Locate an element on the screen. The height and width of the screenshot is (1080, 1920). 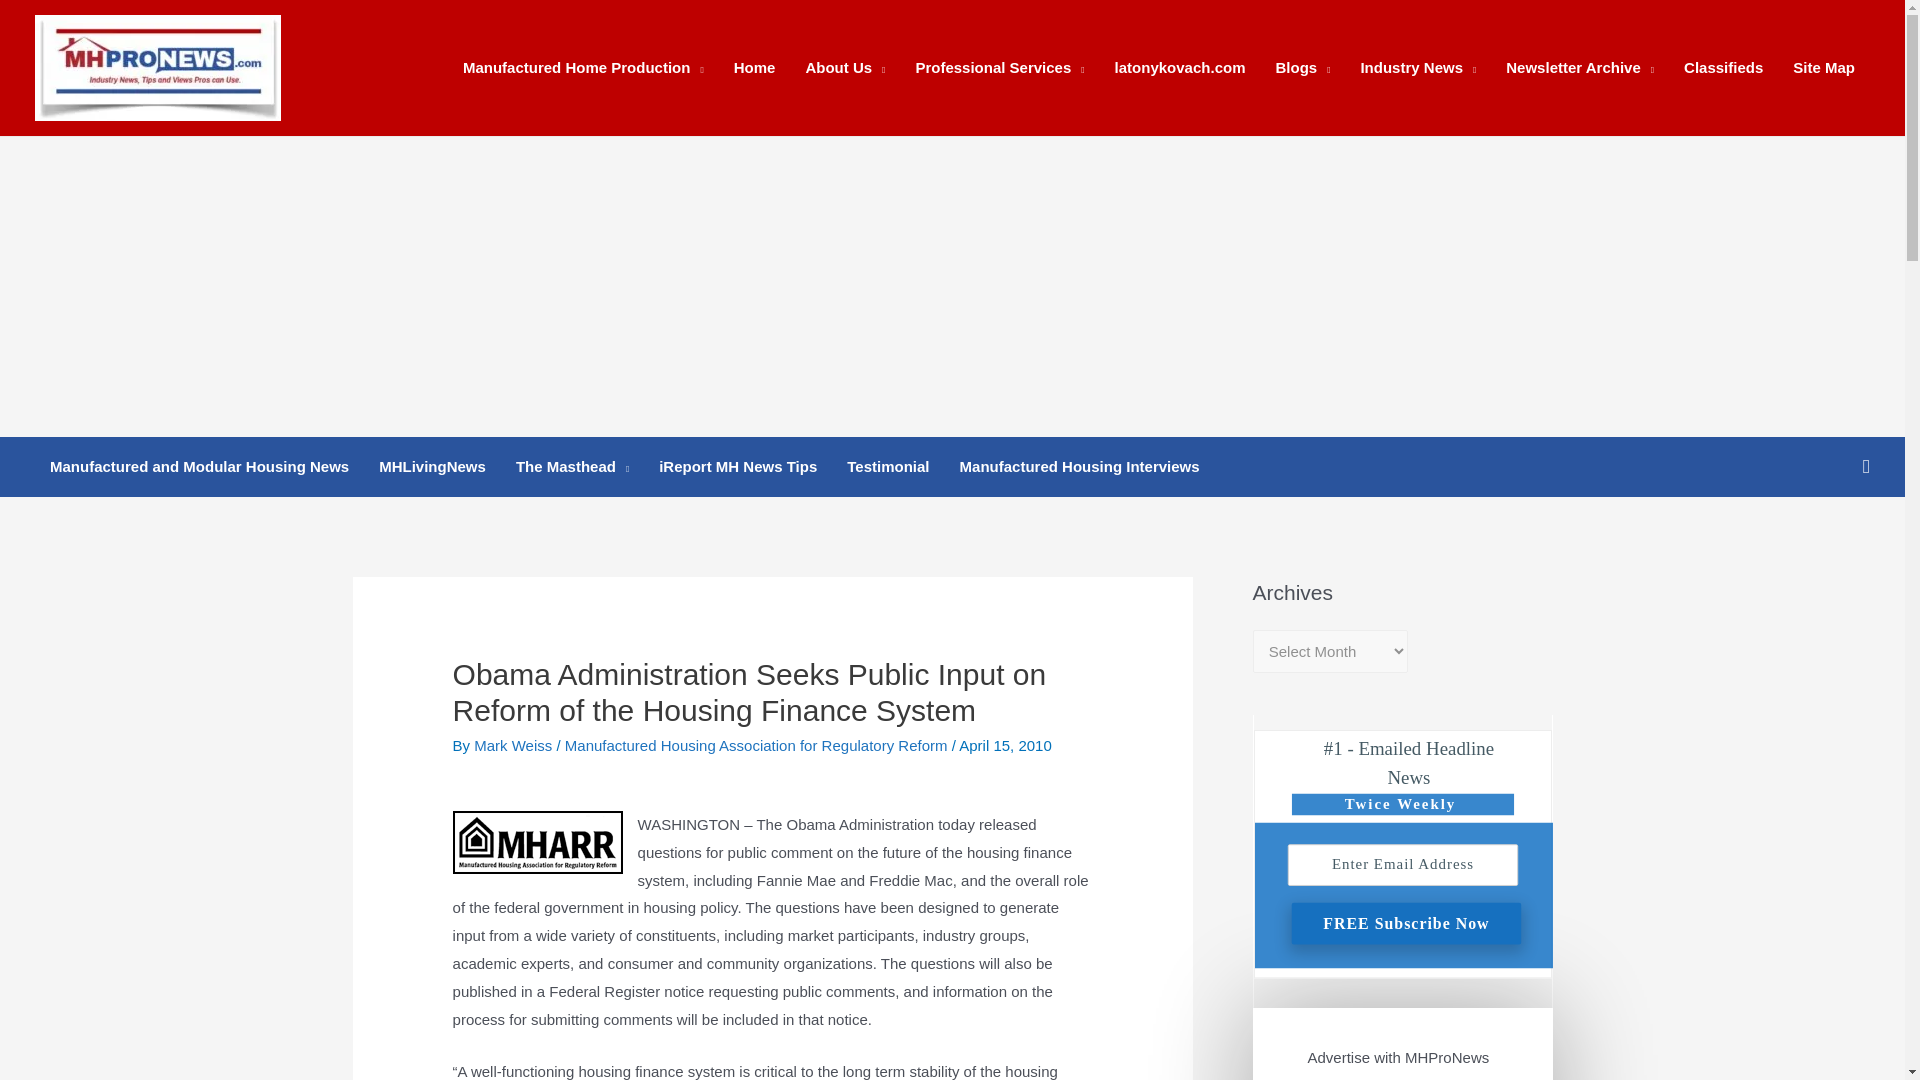
About Us is located at coordinates (844, 68).